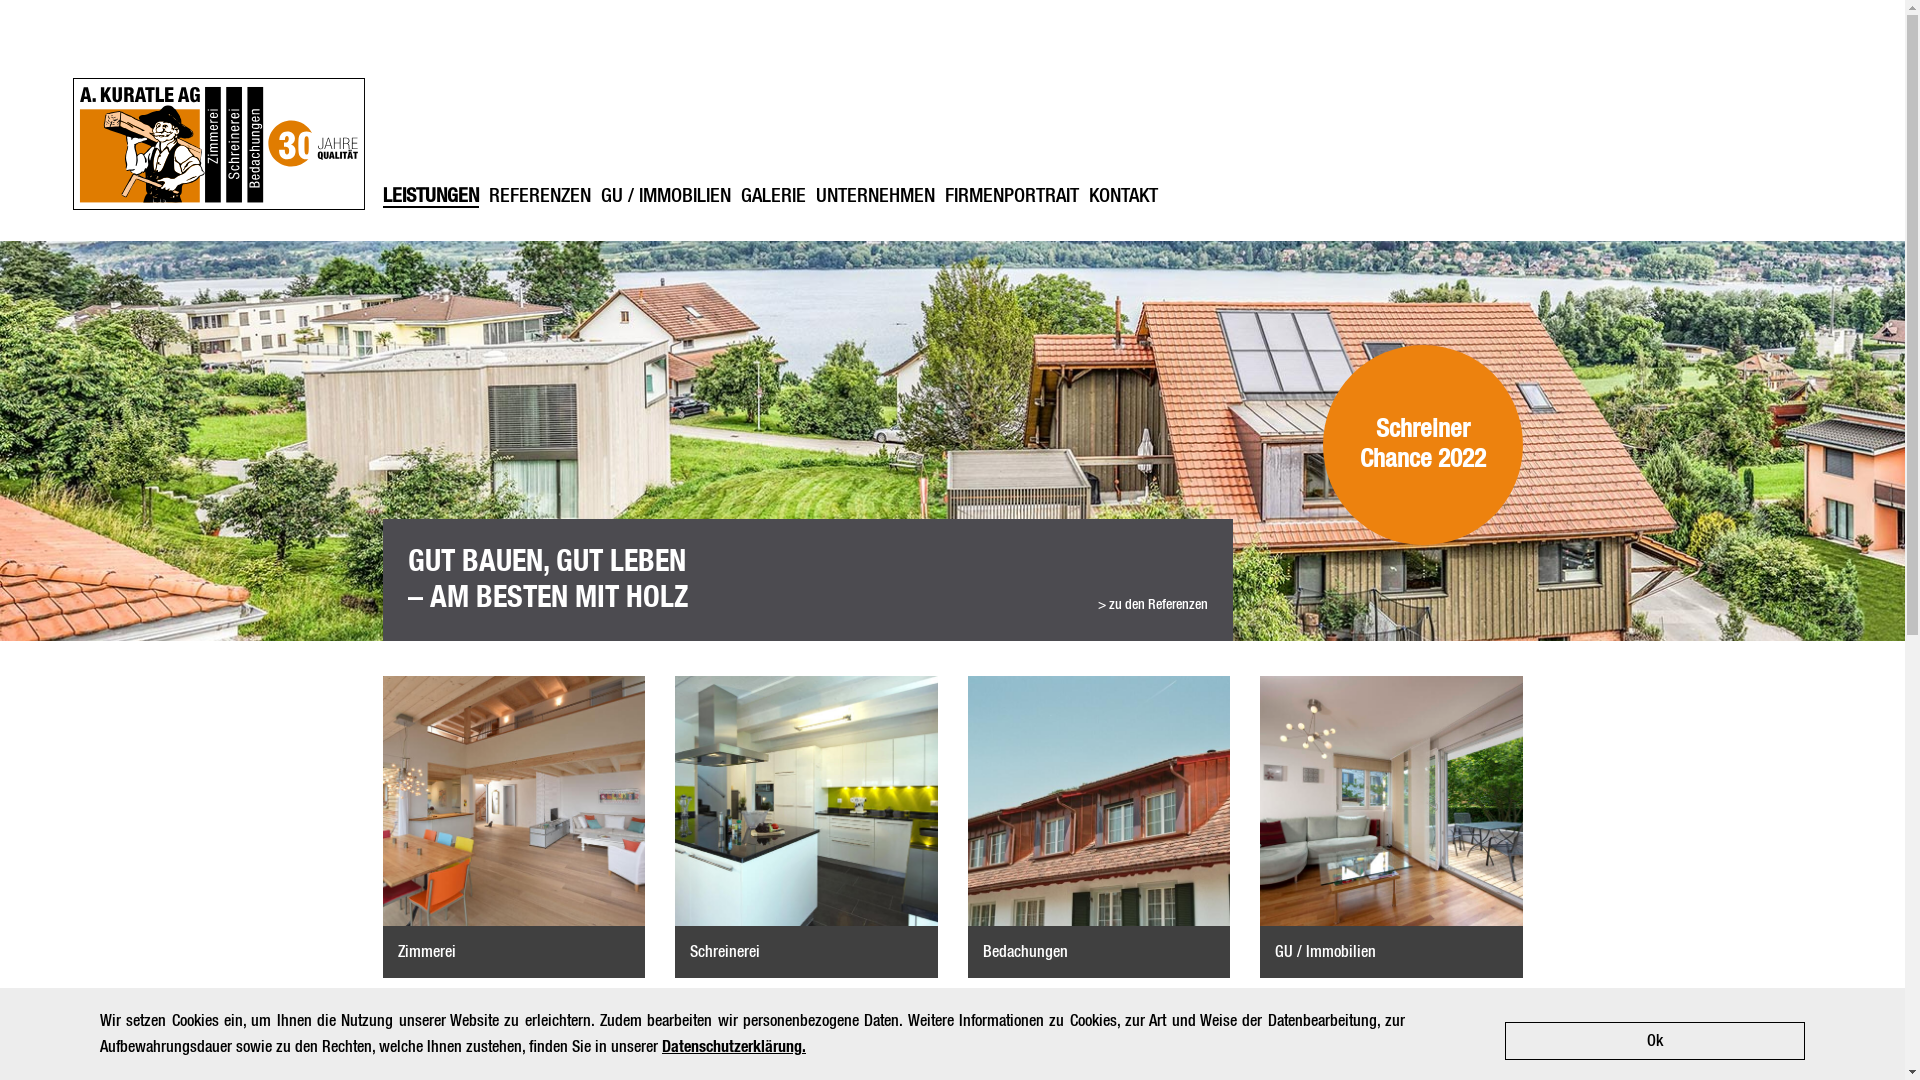  What do you see at coordinates (772, 198) in the screenshot?
I see `GALERIE` at bounding box center [772, 198].